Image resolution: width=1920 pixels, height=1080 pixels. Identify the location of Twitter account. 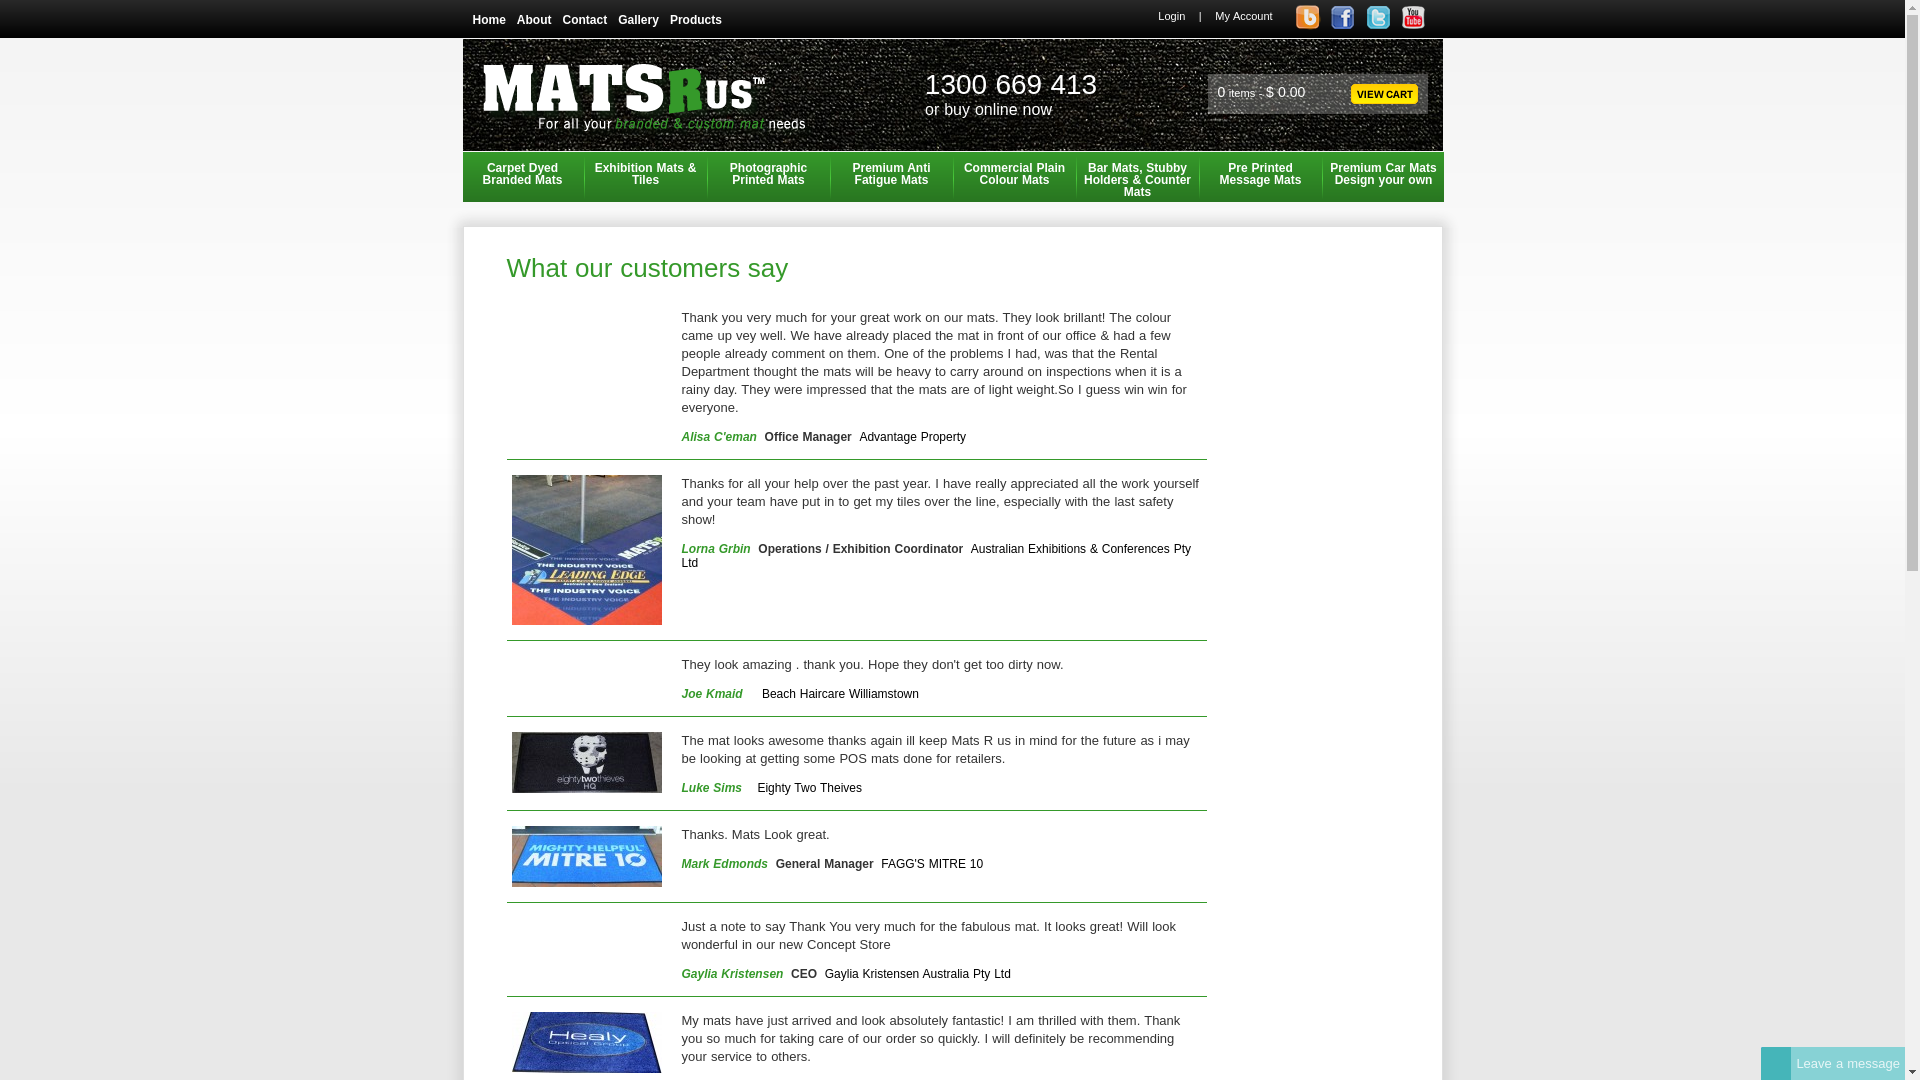
(1378, 26).